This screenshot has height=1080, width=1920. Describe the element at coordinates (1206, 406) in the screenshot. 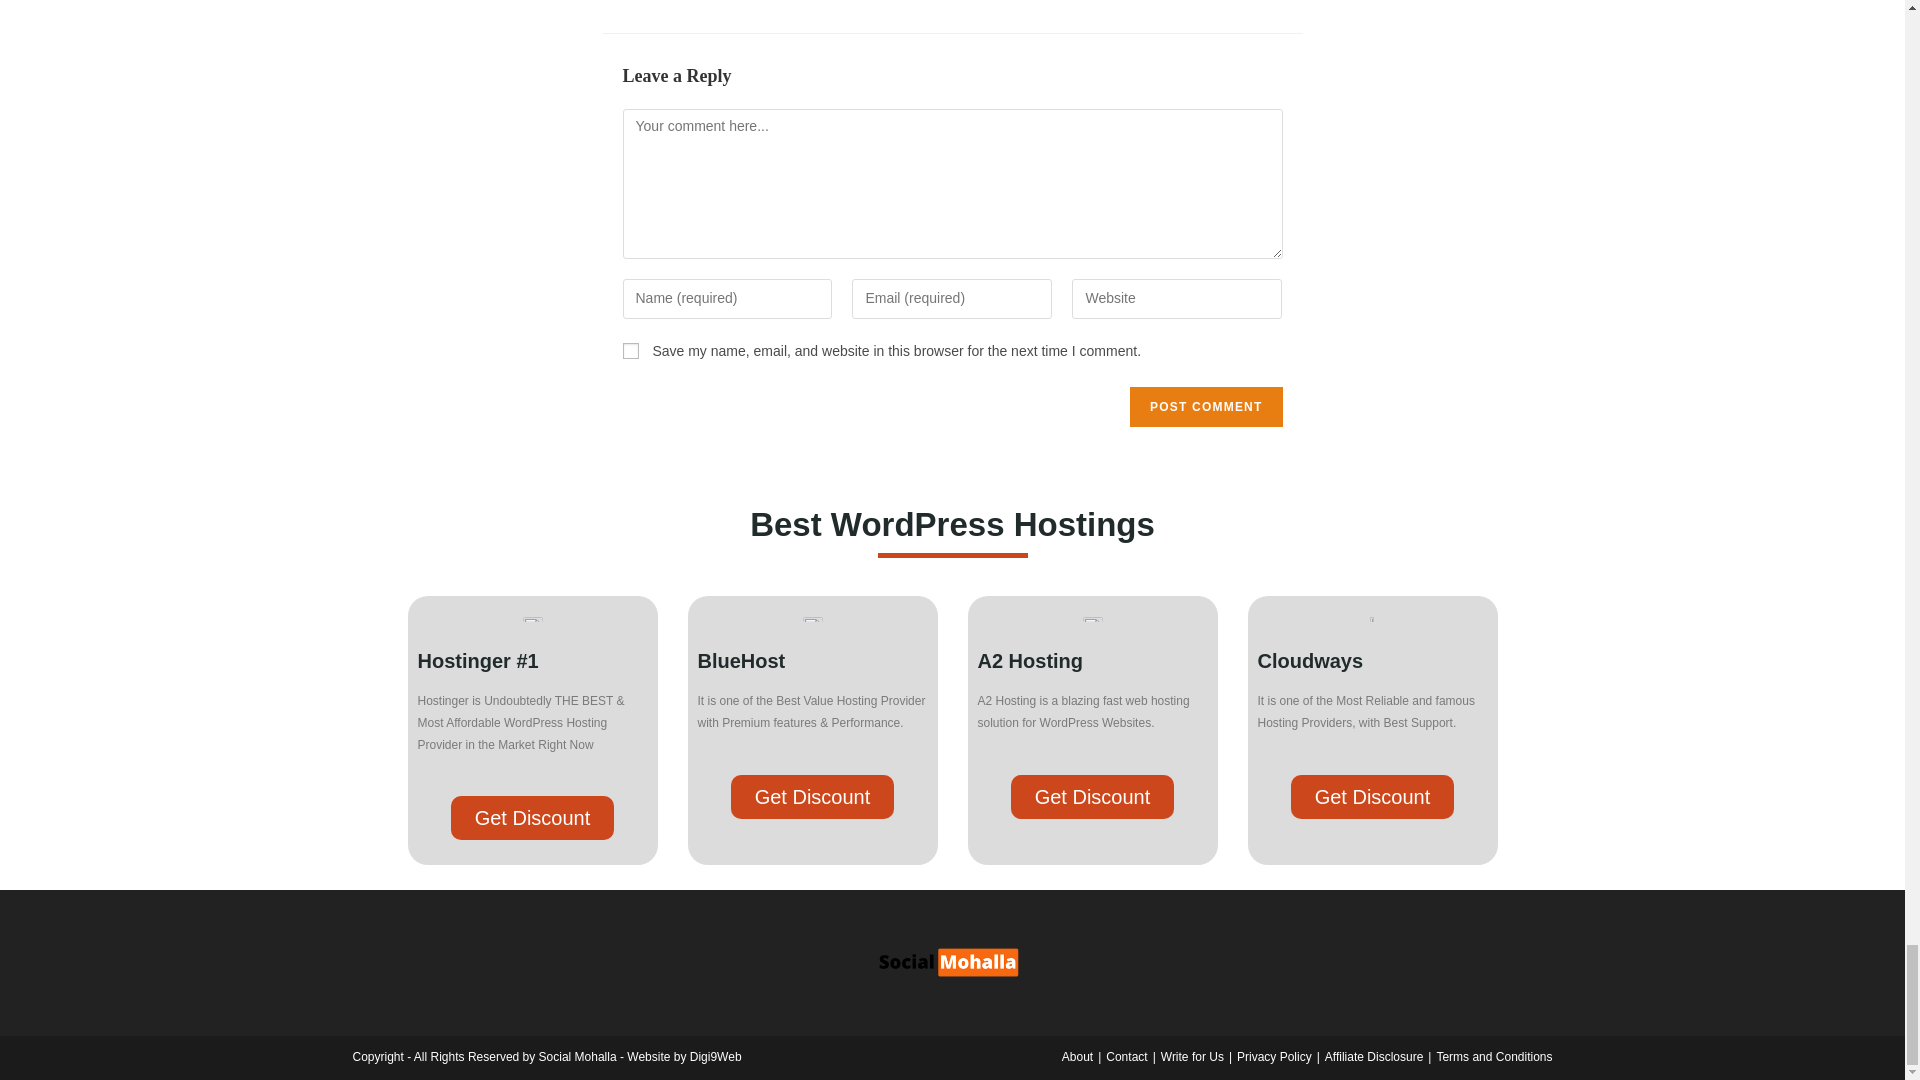

I see `Post Comment` at that location.